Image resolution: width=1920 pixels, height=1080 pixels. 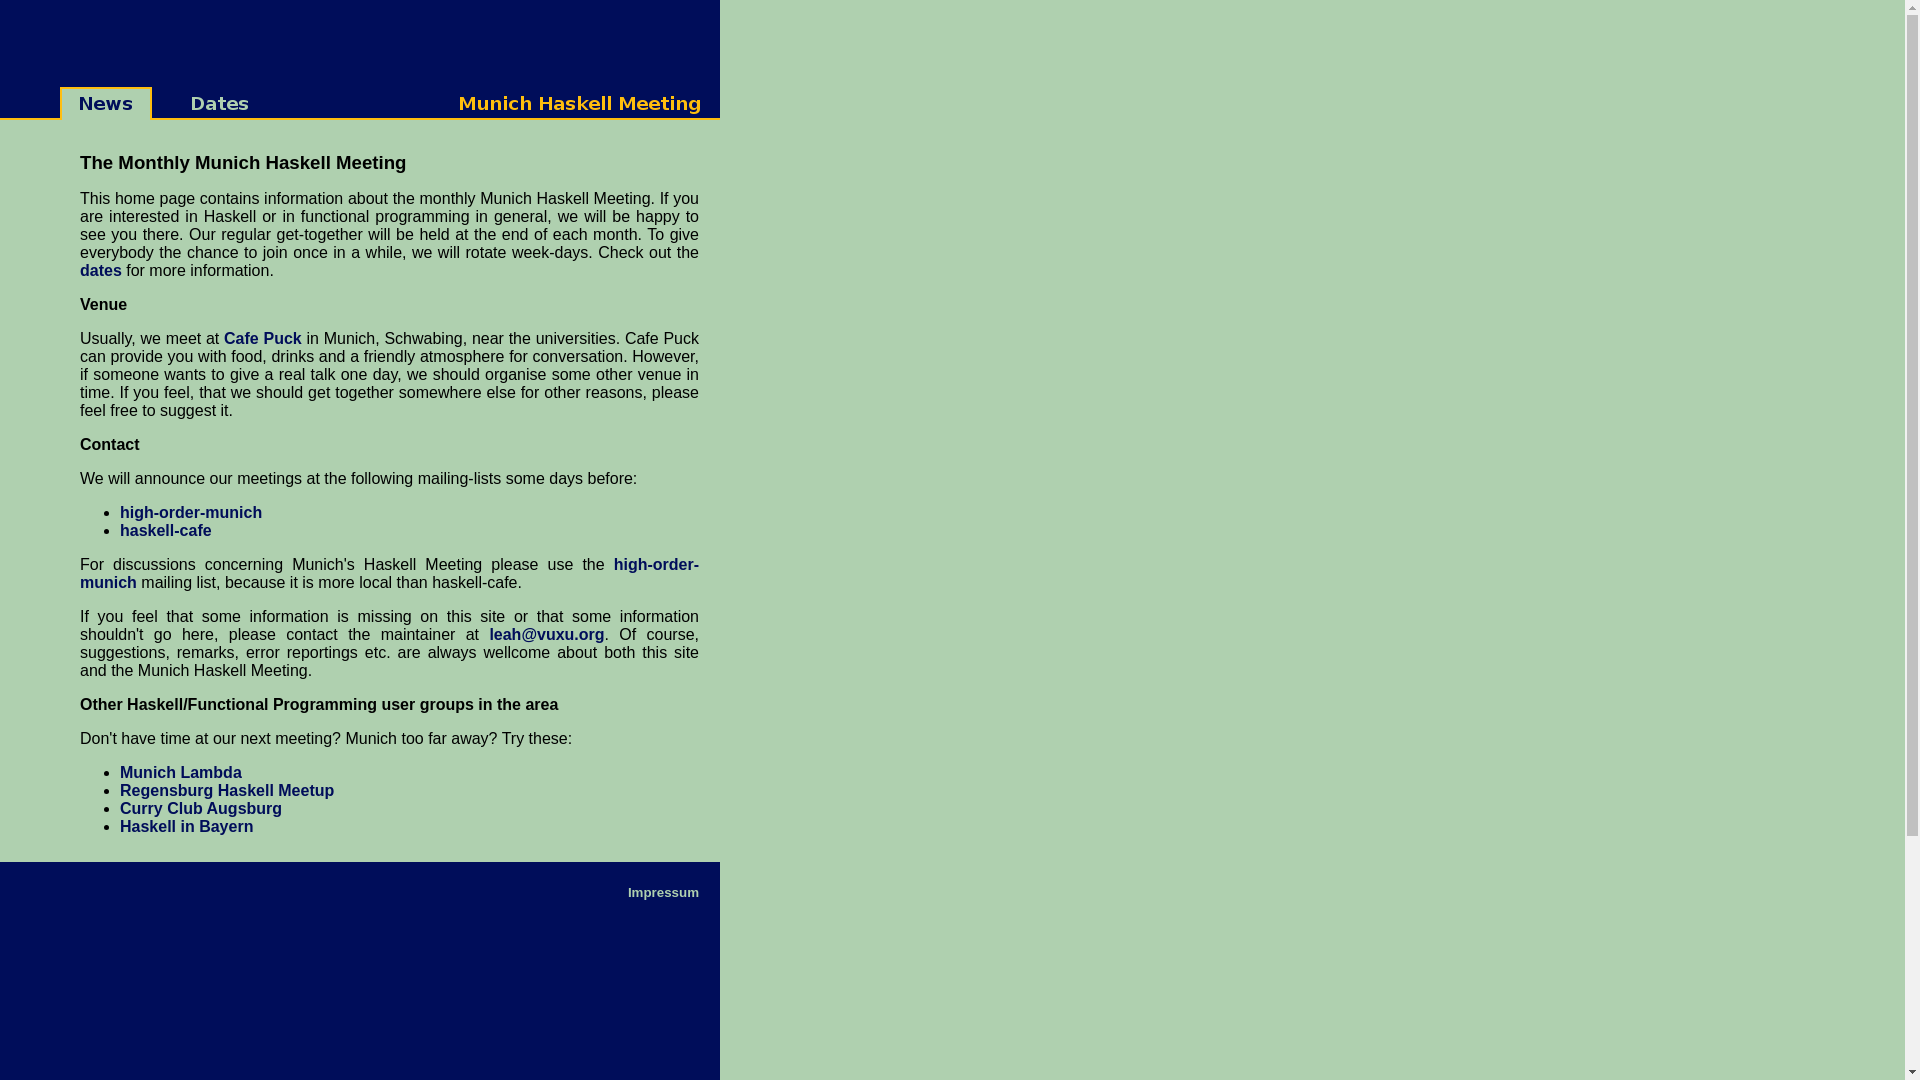 What do you see at coordinates (166, 530) in the screenshot?
I see `haskell-cafe` at bounding box center [166, 530].